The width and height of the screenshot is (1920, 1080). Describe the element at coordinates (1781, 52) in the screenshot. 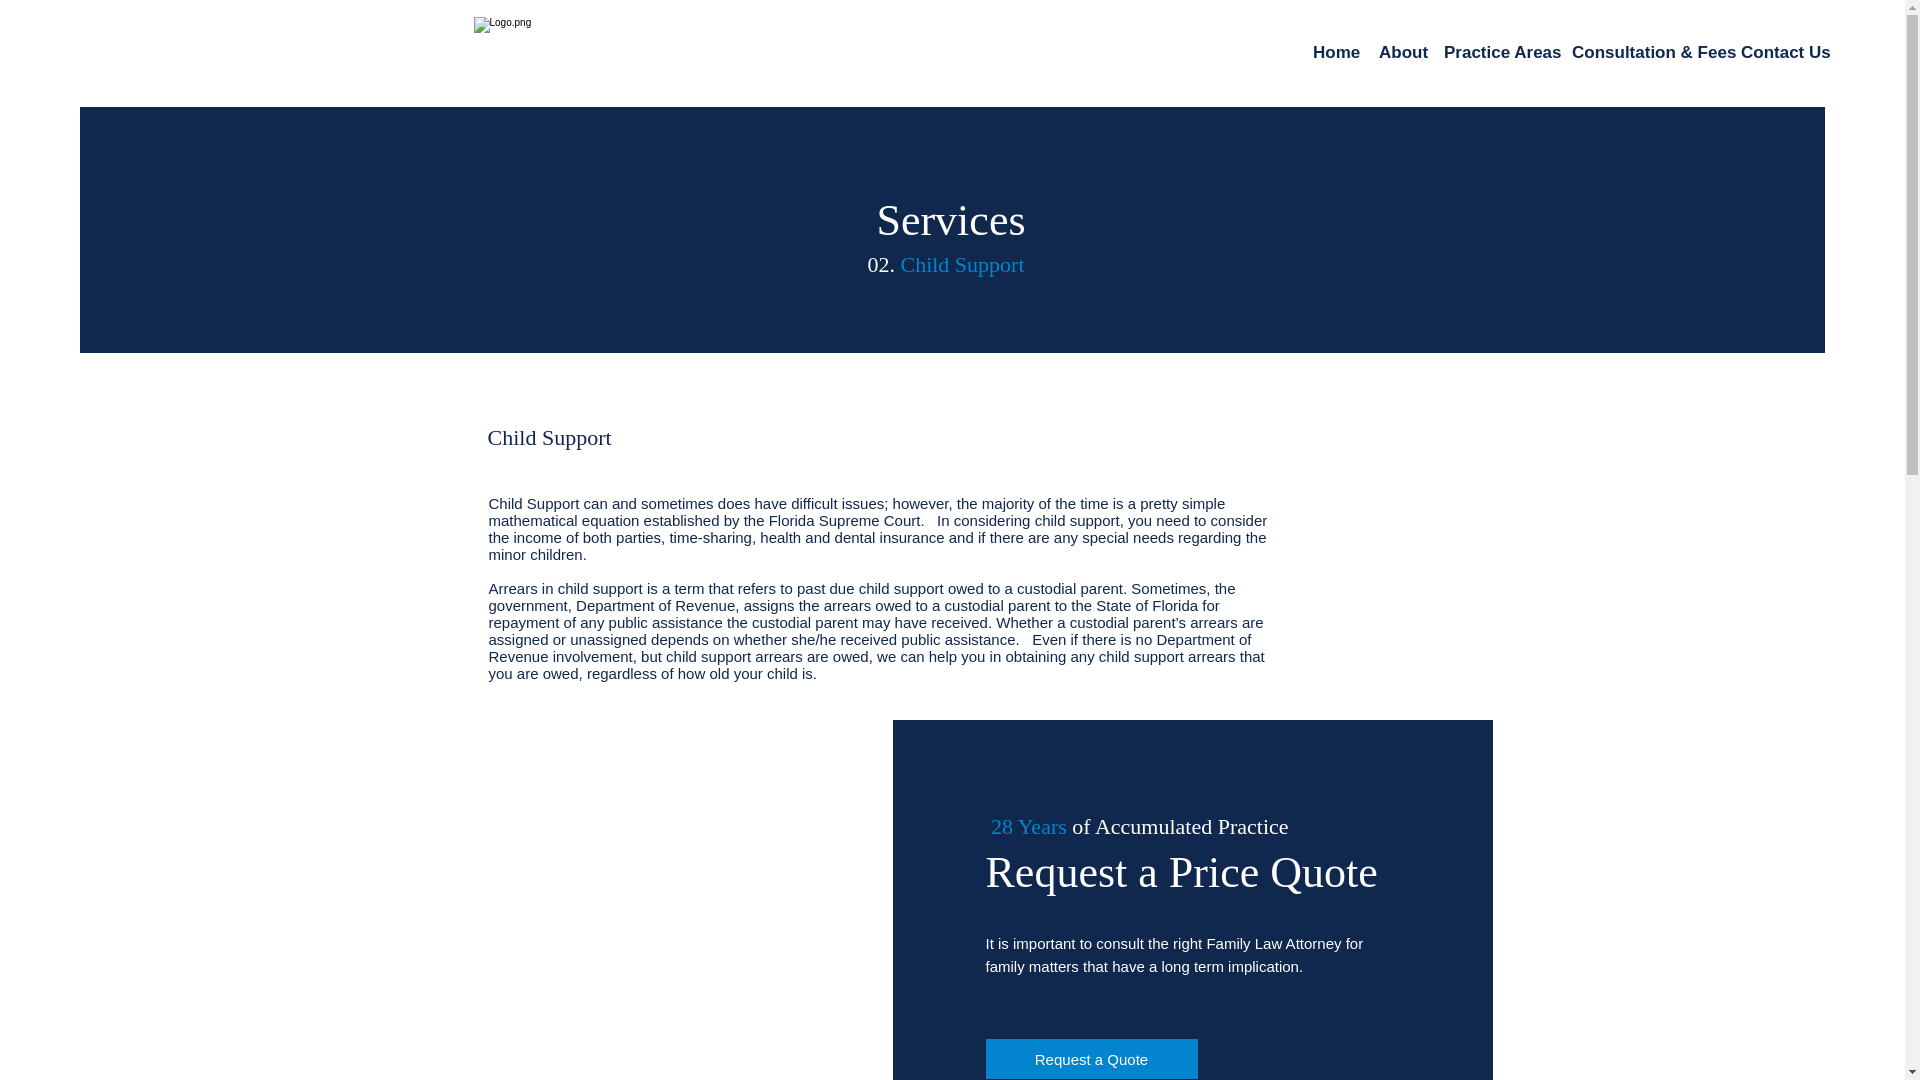

I see `Contact Us` at that location.